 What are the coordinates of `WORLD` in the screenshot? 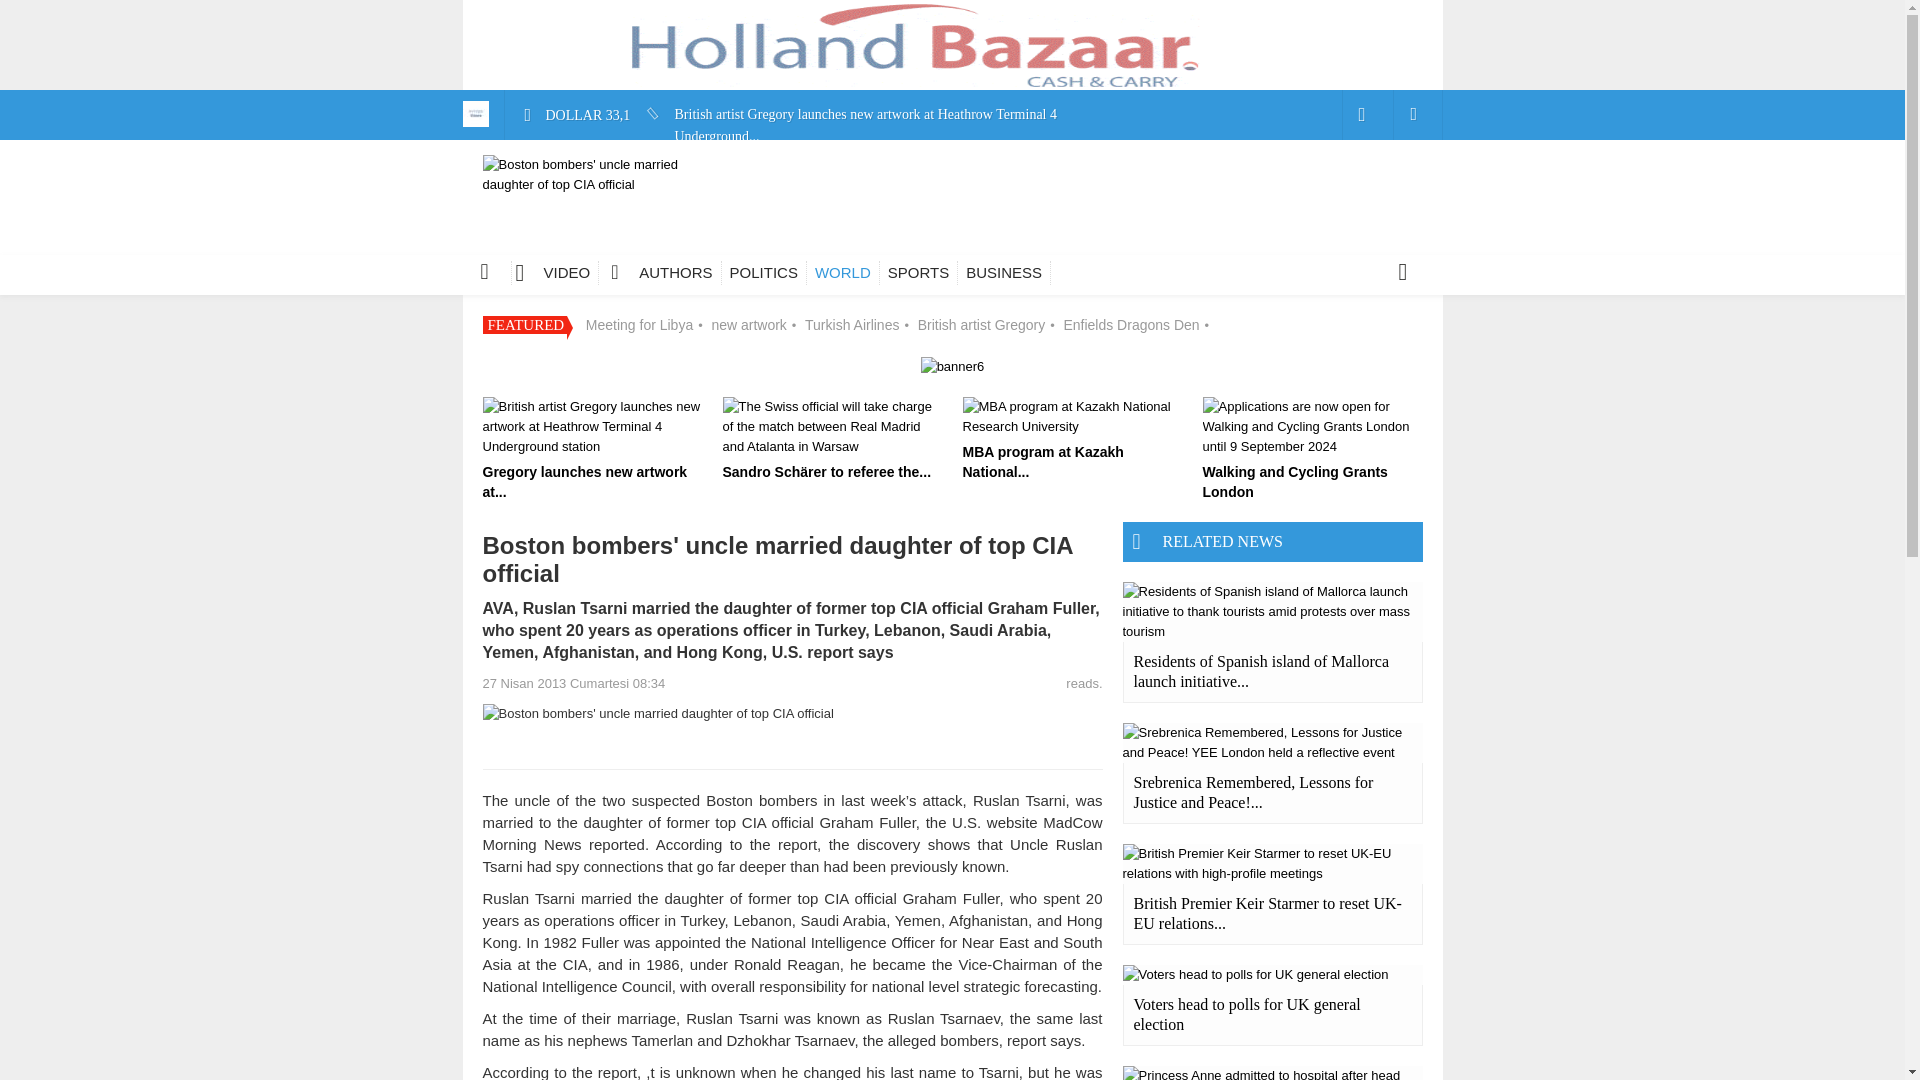 It's located at (842, 273).